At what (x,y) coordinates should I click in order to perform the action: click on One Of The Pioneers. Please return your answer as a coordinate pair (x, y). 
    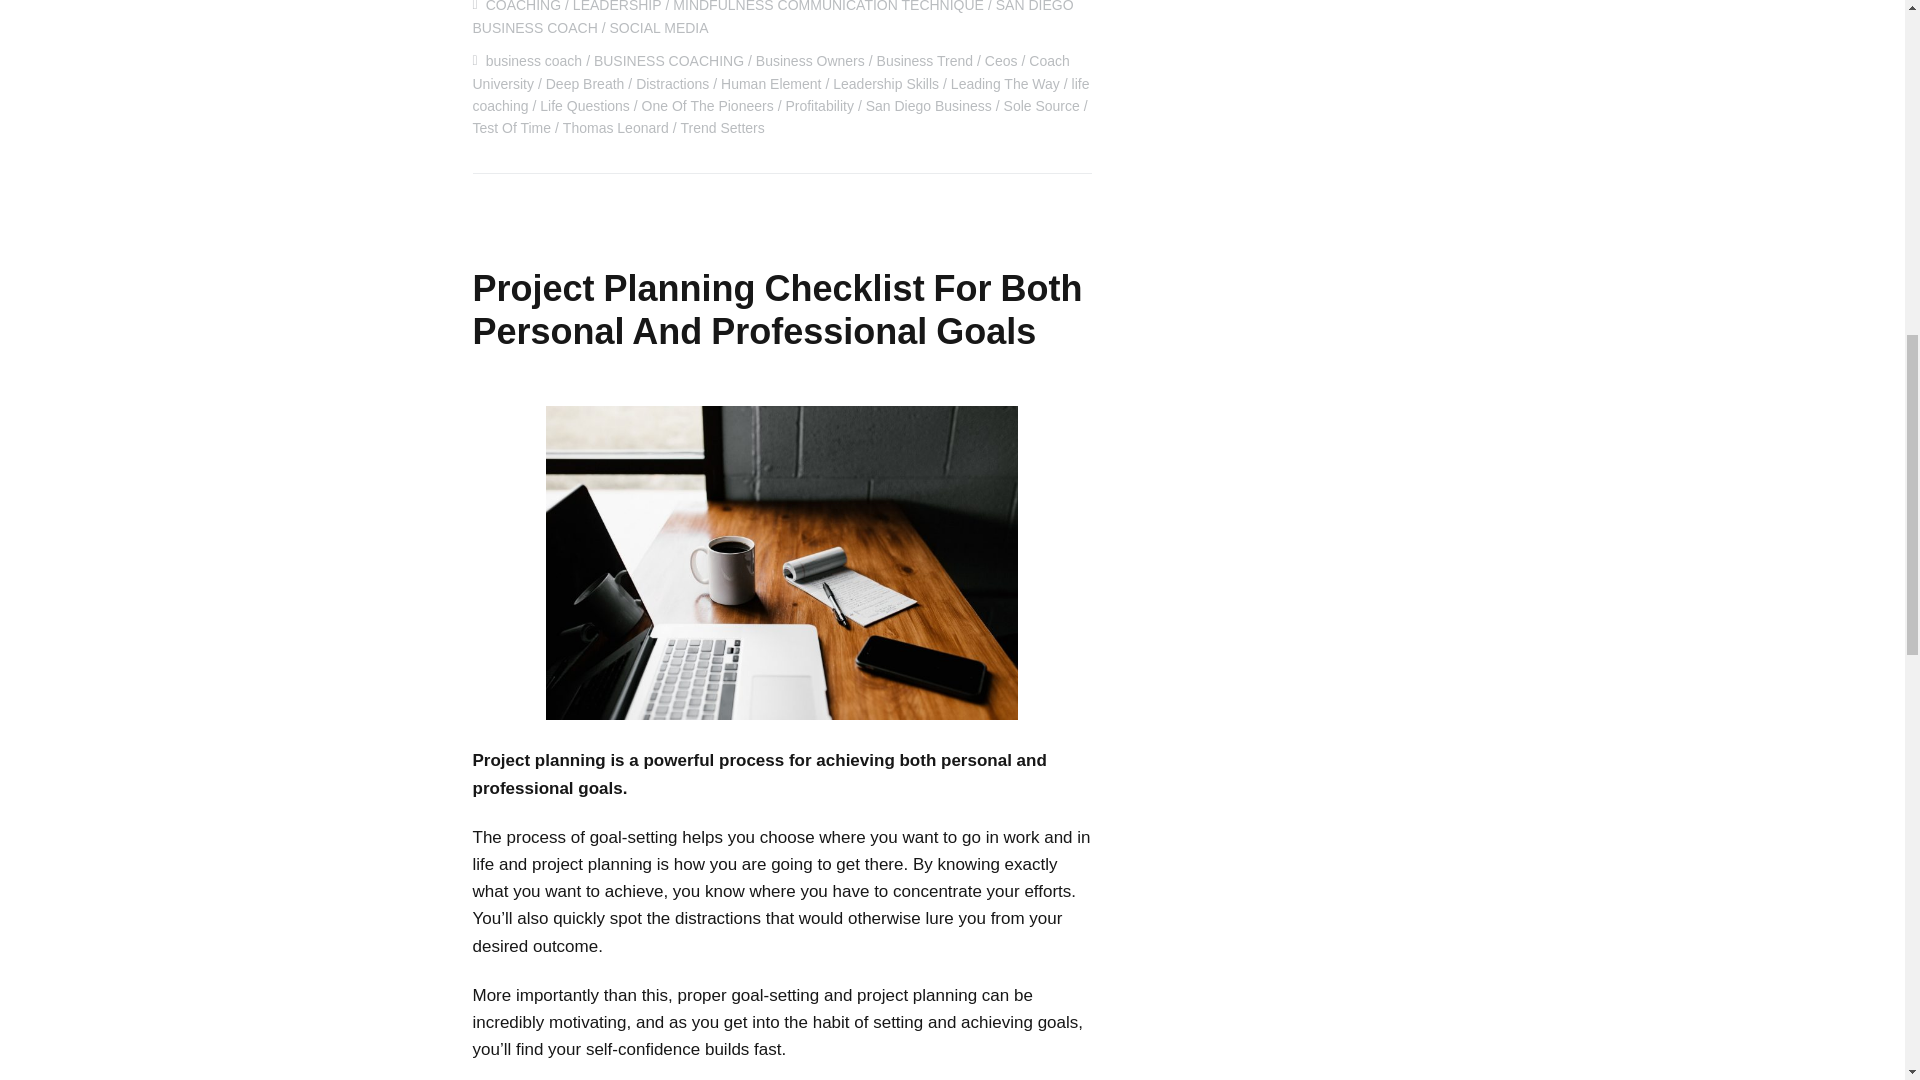
    Looking at the image, I should click on (707, 106).